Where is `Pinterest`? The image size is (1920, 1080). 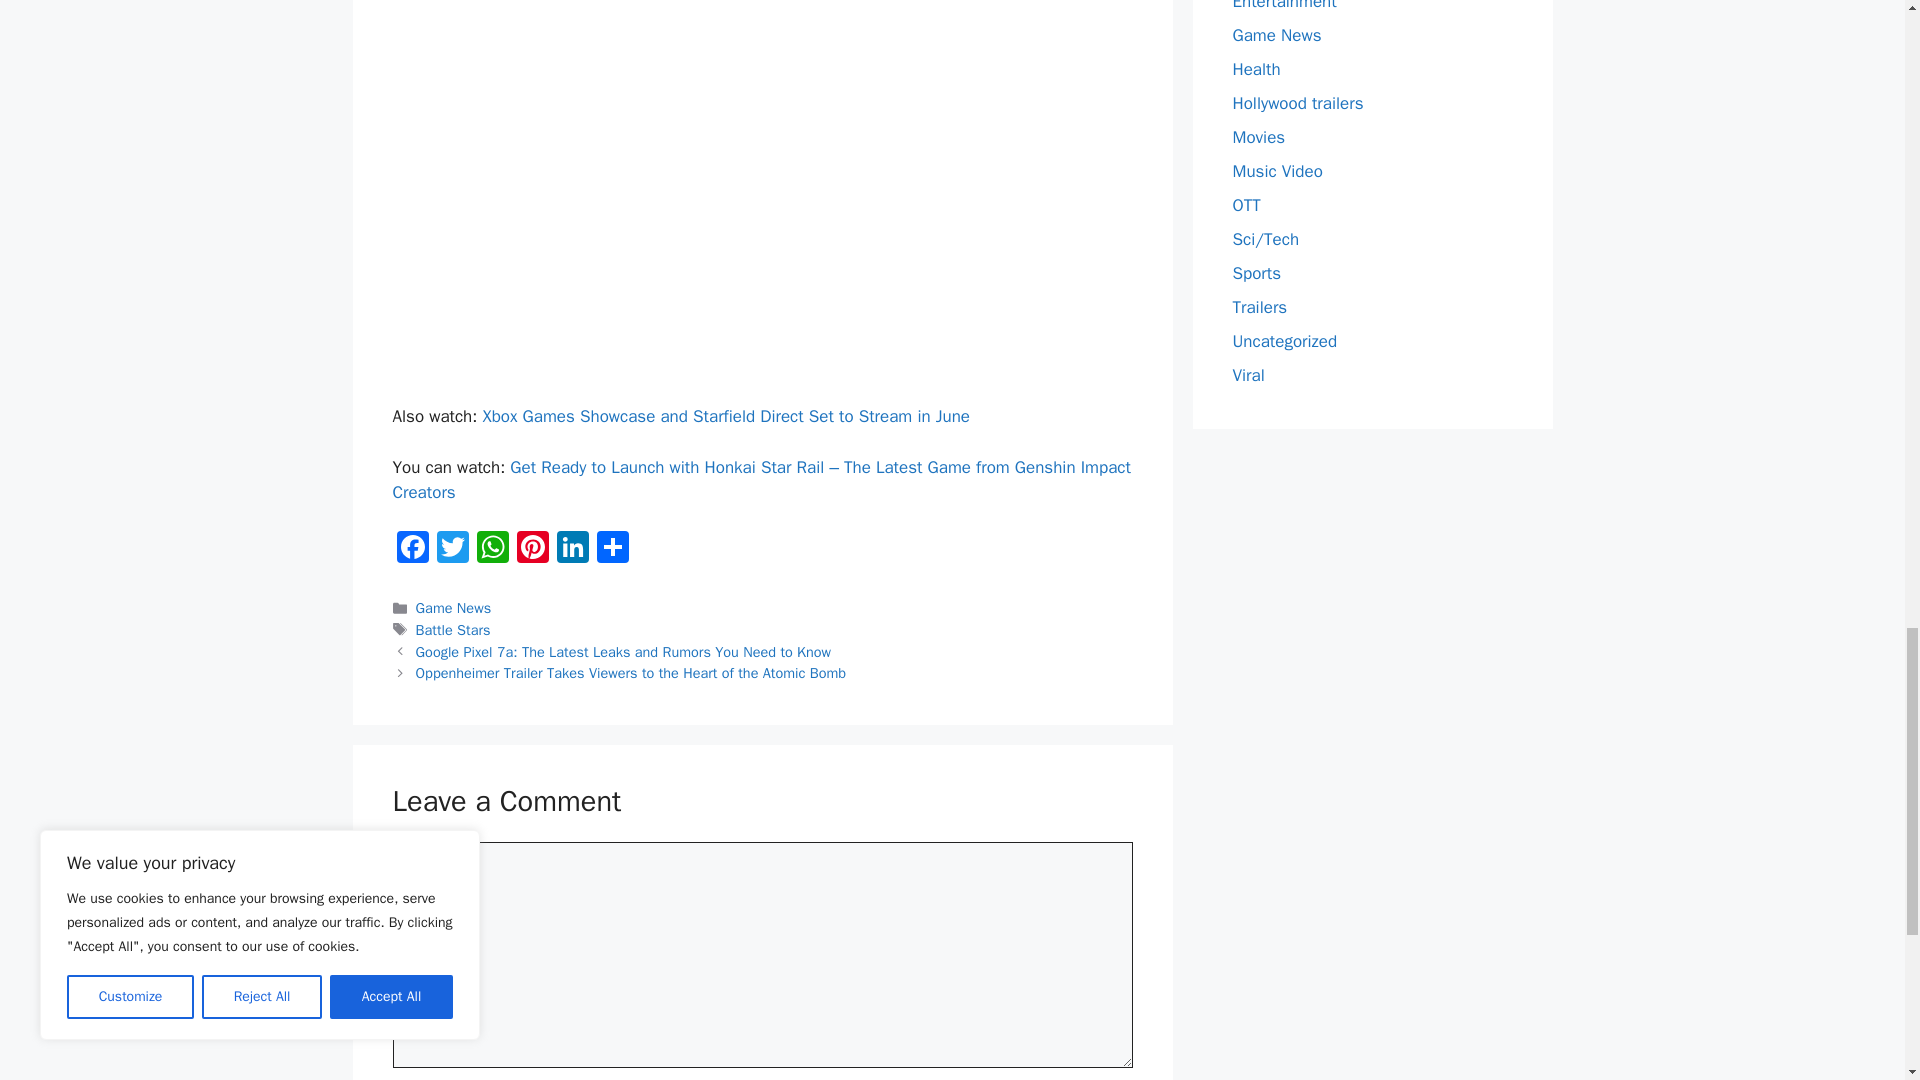 Pinterest is located at coordinates (532, 550).